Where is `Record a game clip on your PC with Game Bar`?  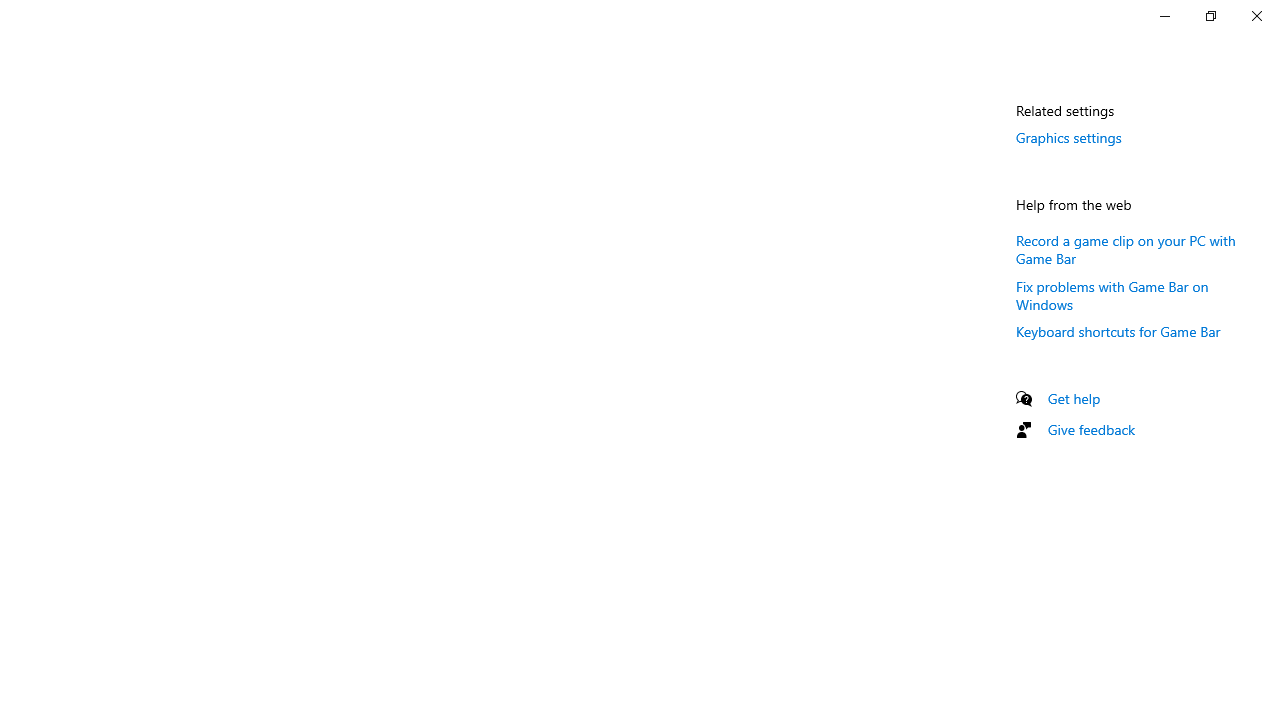
Record a game clip on your PC with Game Bar is located at coordinates (1126, 248).